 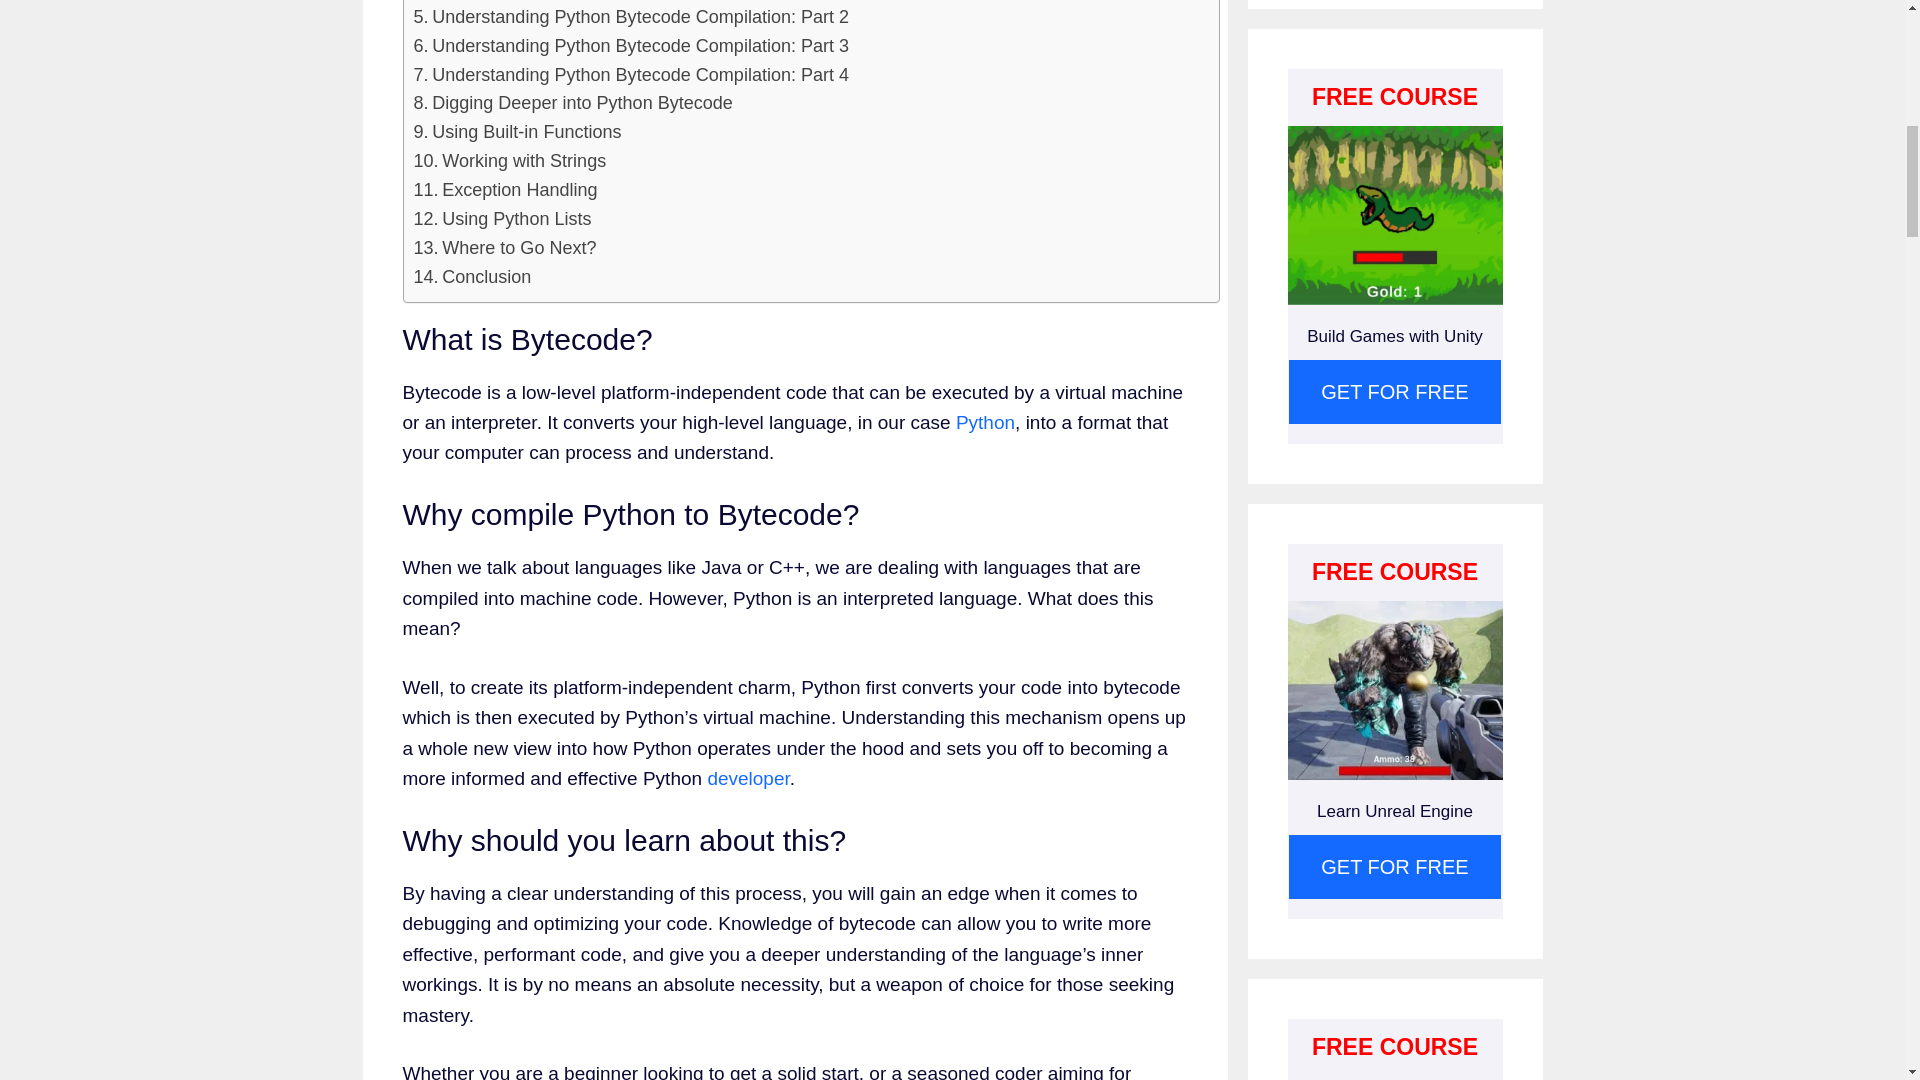 I want to click on Working with Strings, so click(x=510, y=161).